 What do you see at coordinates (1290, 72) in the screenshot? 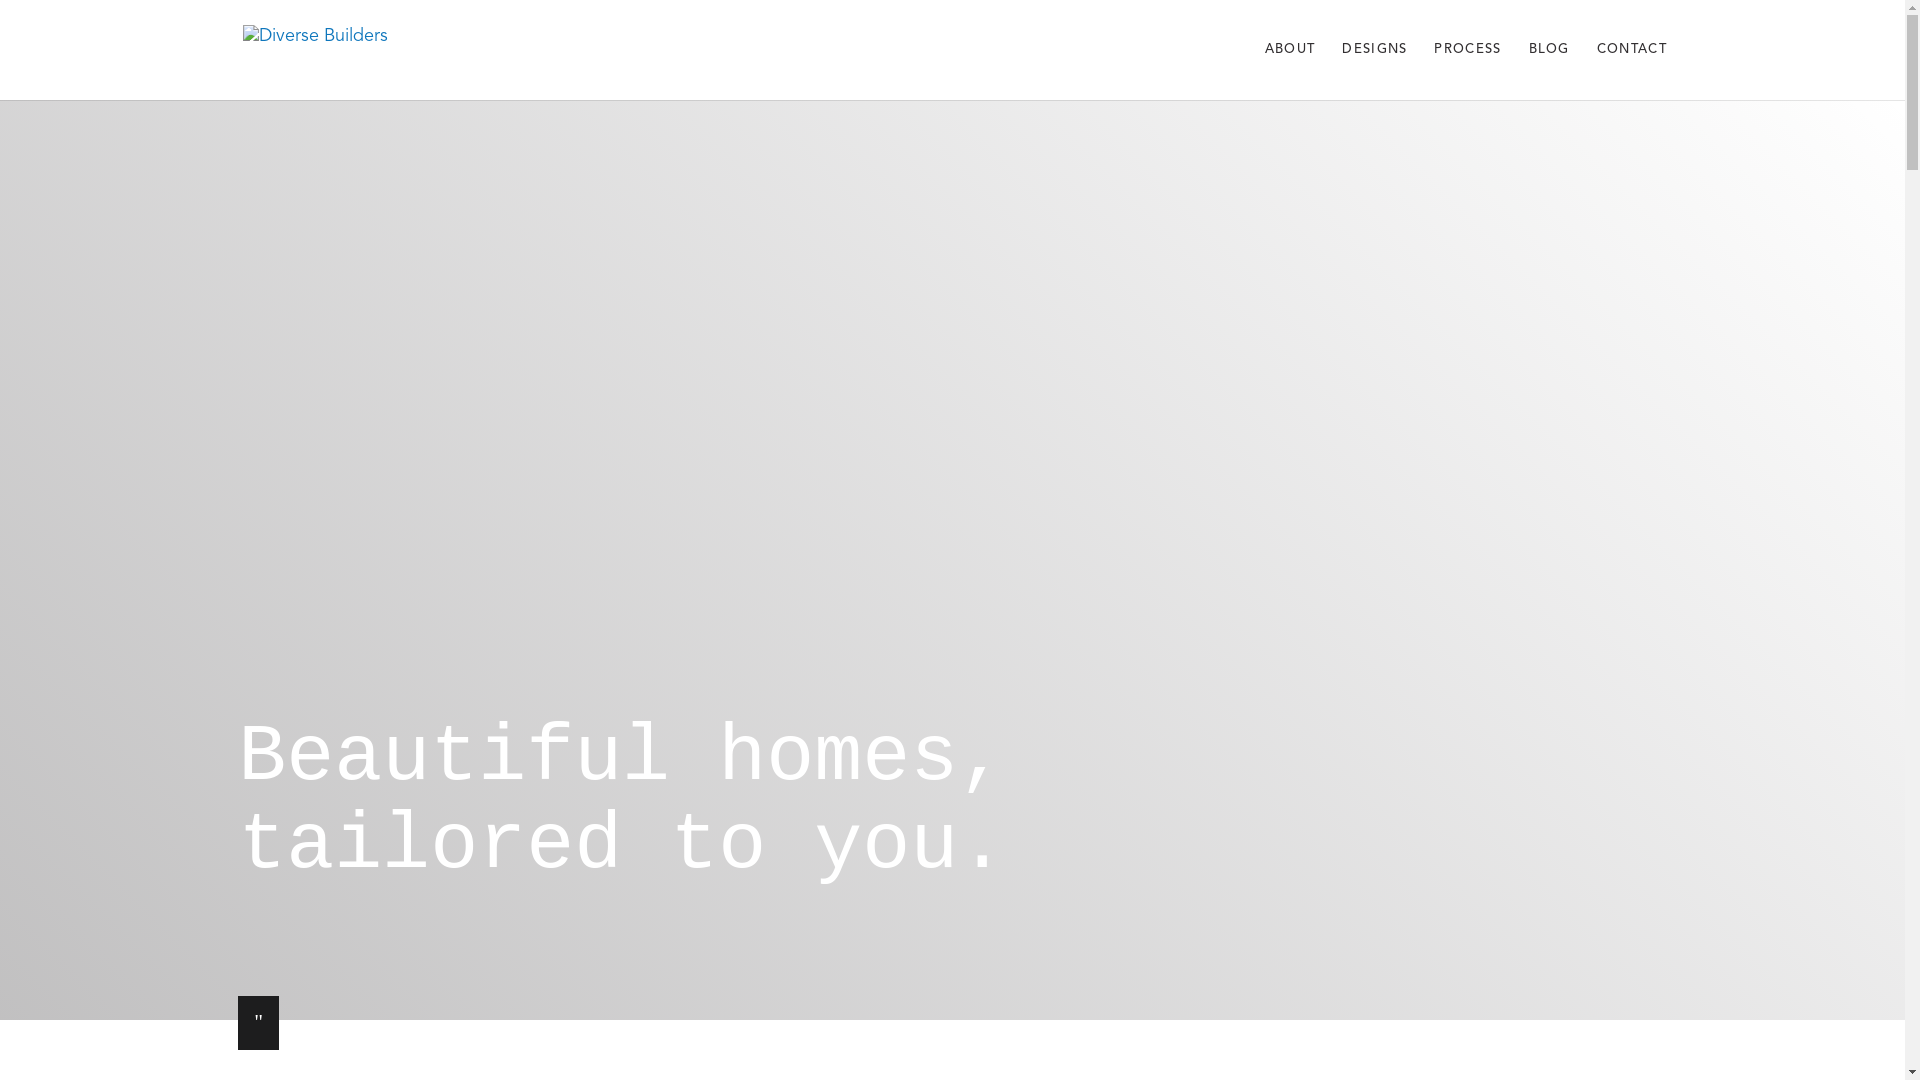
I see `ABOUT` at bounding box center [1290, 72].